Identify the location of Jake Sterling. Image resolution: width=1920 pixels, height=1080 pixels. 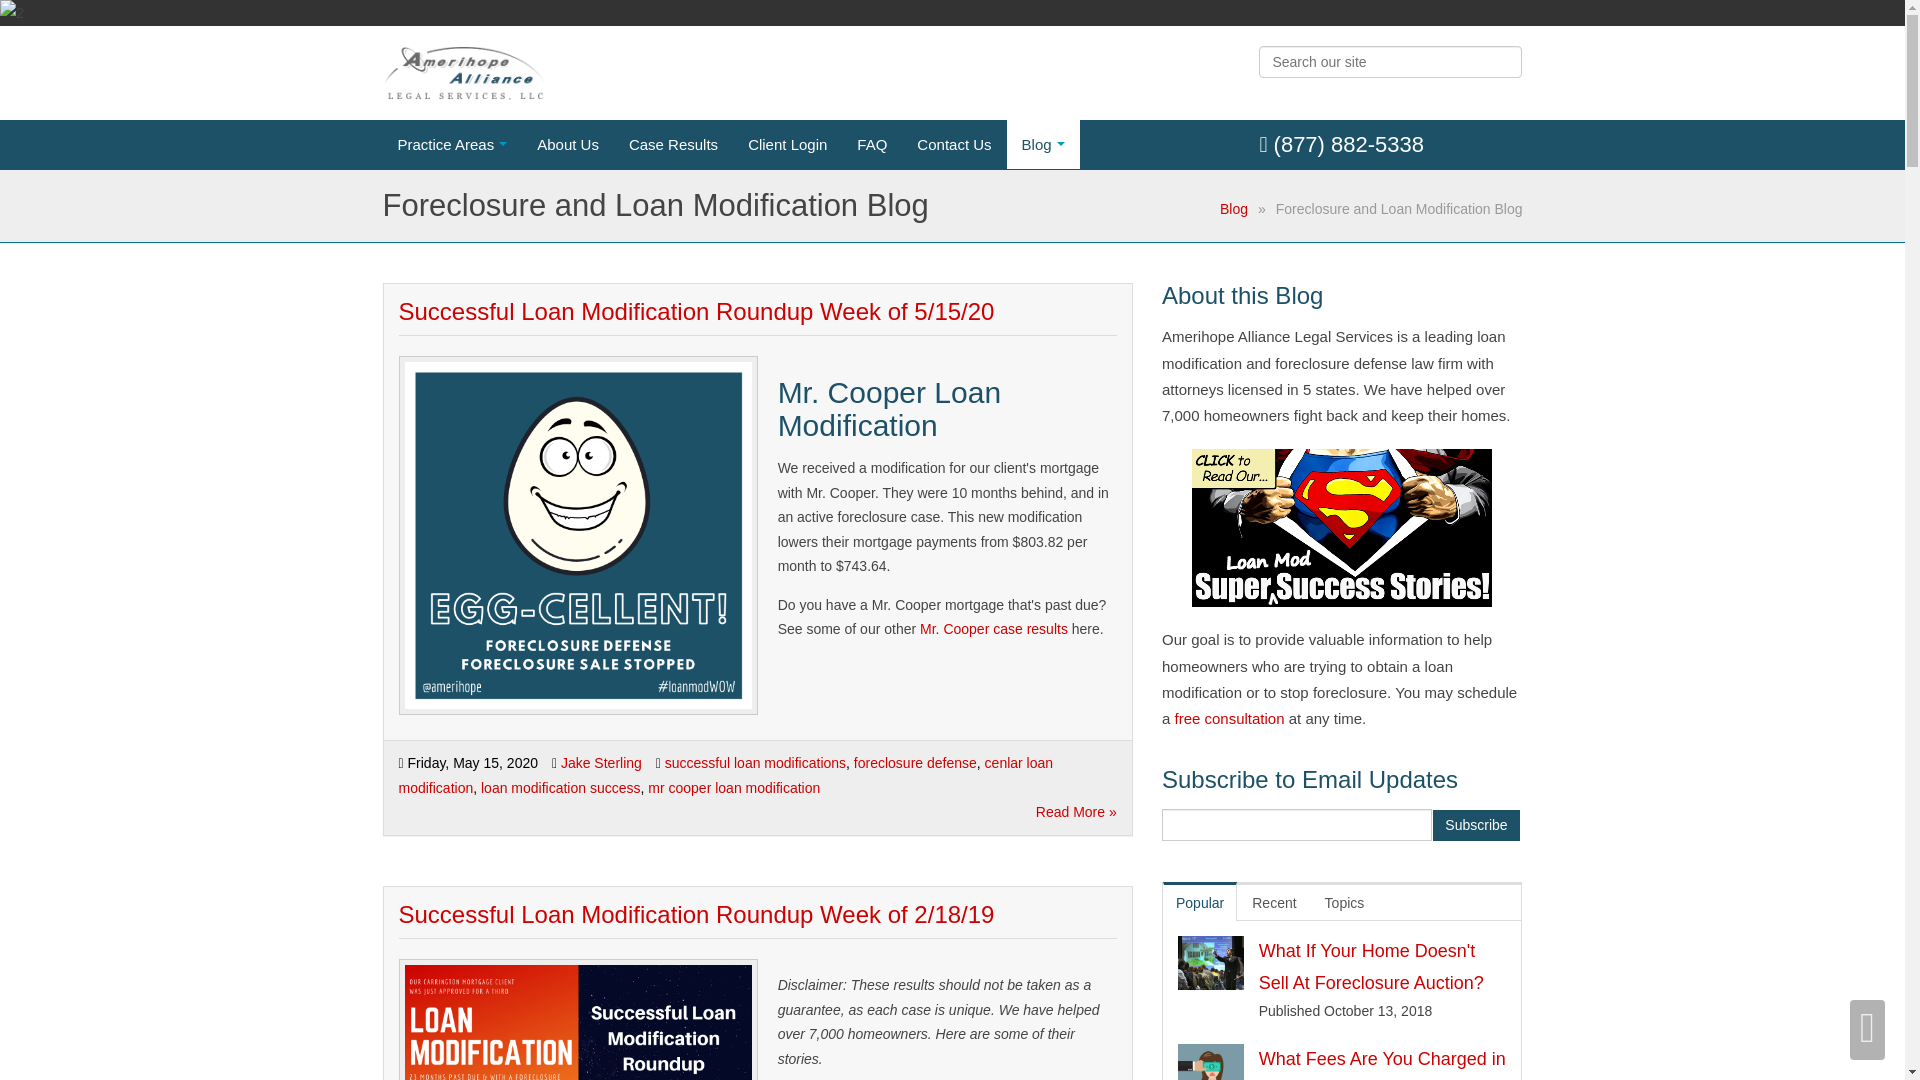
(600, 762).